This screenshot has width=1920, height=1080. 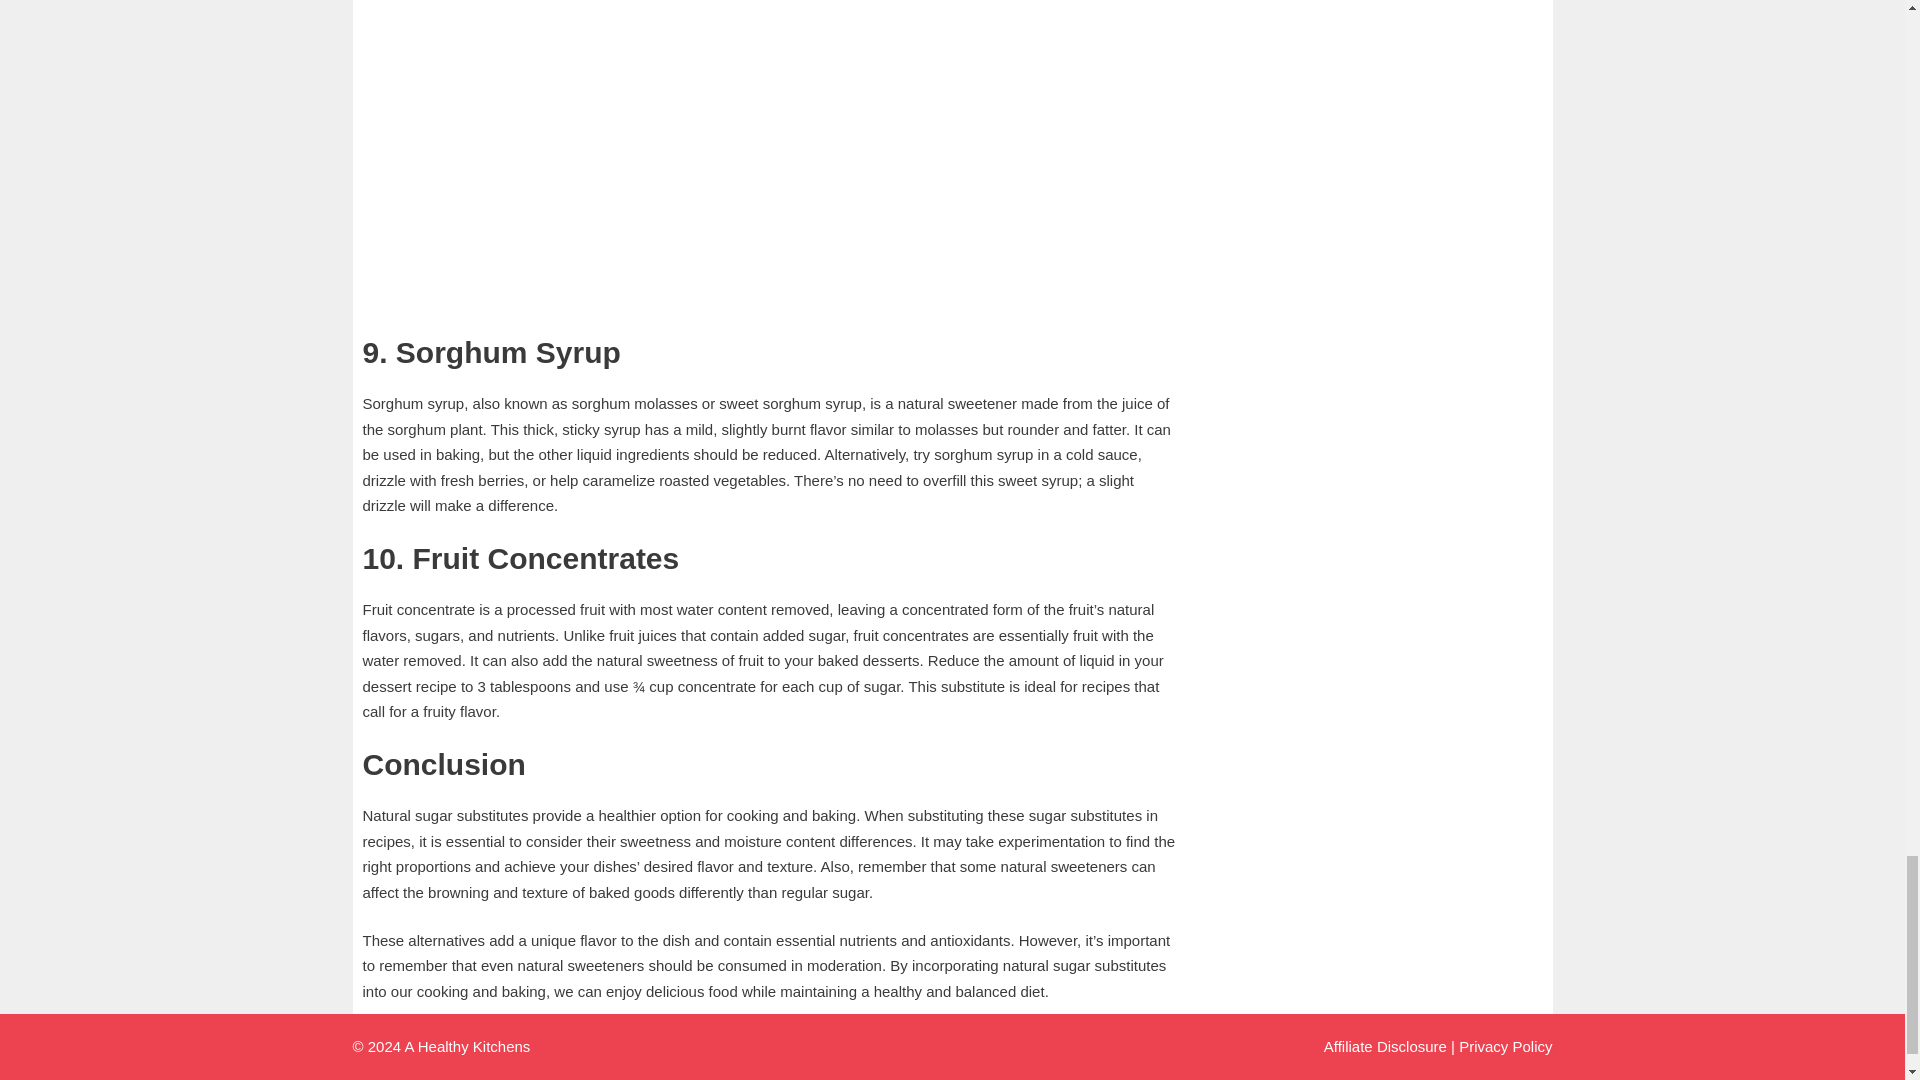 I want to click on Affiliate Disclosure, so click(x=1386, y=1046).